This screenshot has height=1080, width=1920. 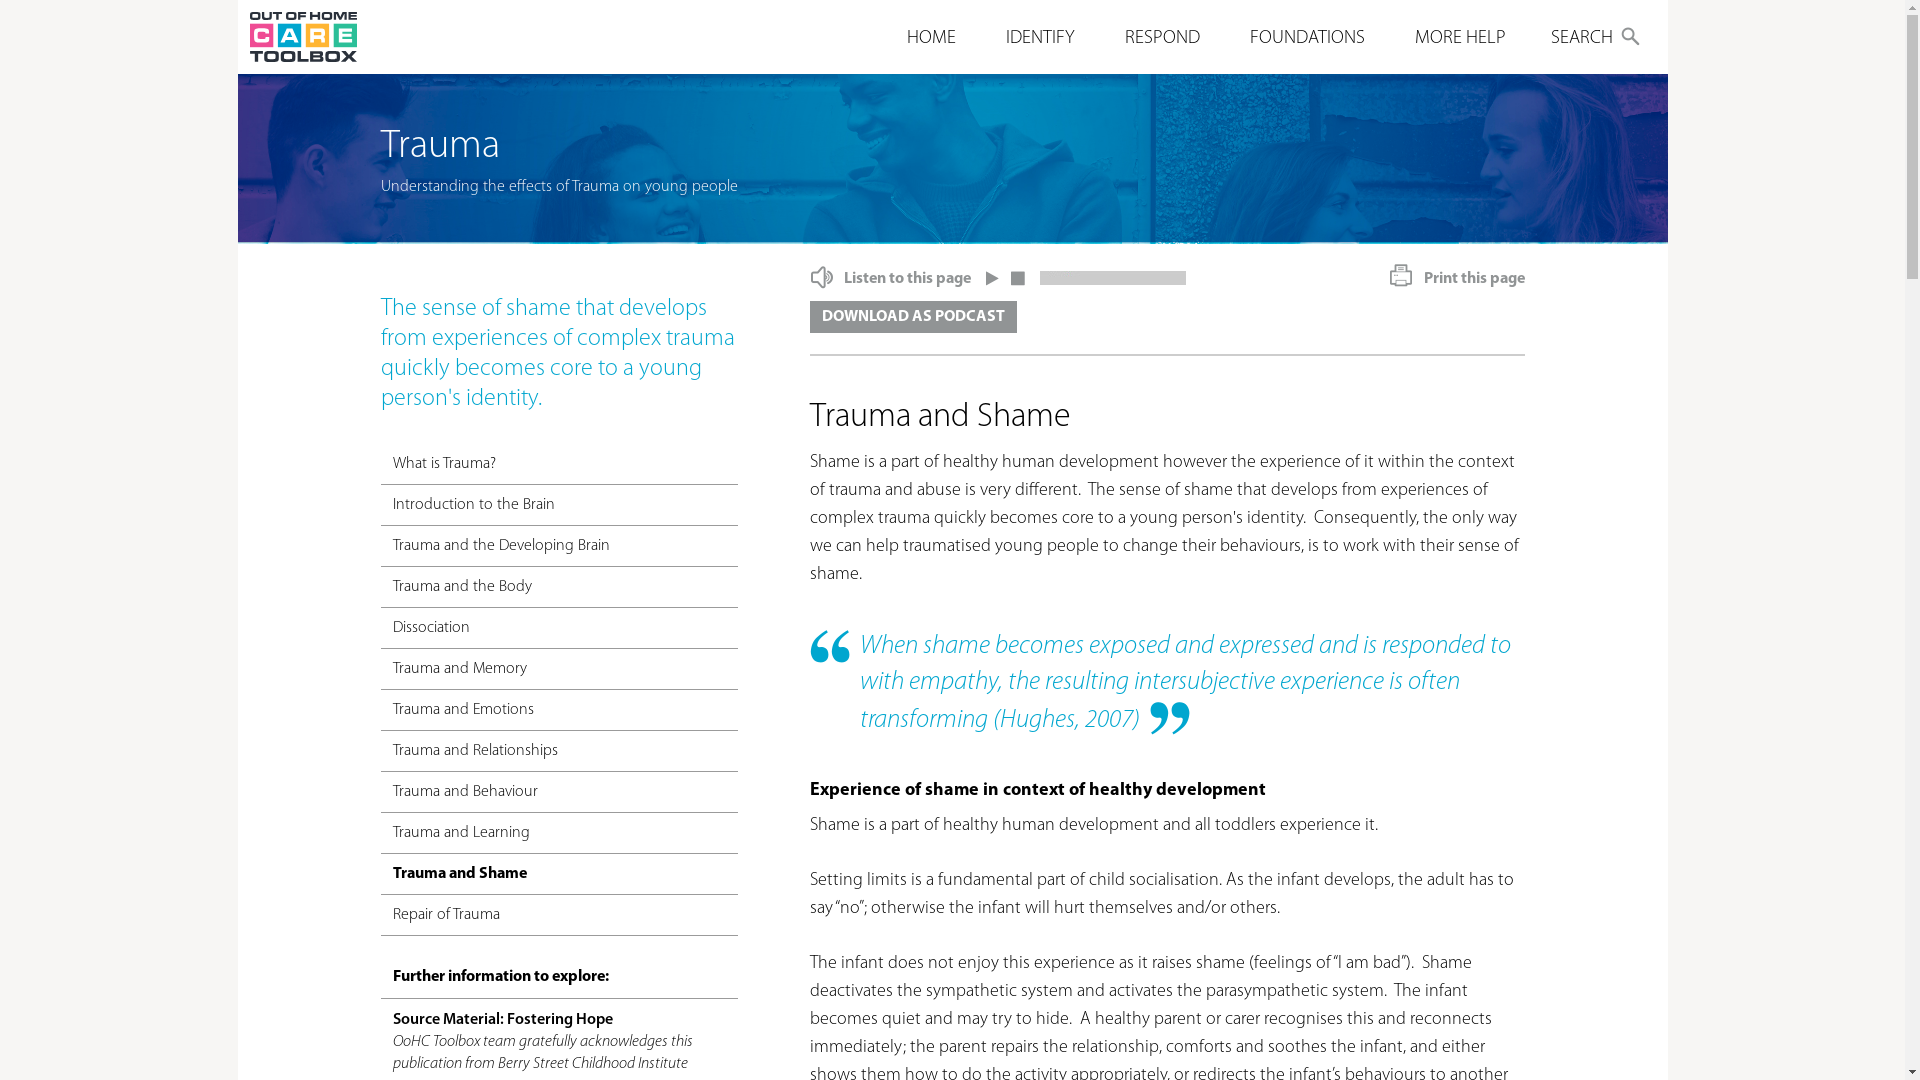 What do you see at coordinates (559, 752) in the screenshot?
I see `Trauma and Relationships` at bounding box center [559, 752].